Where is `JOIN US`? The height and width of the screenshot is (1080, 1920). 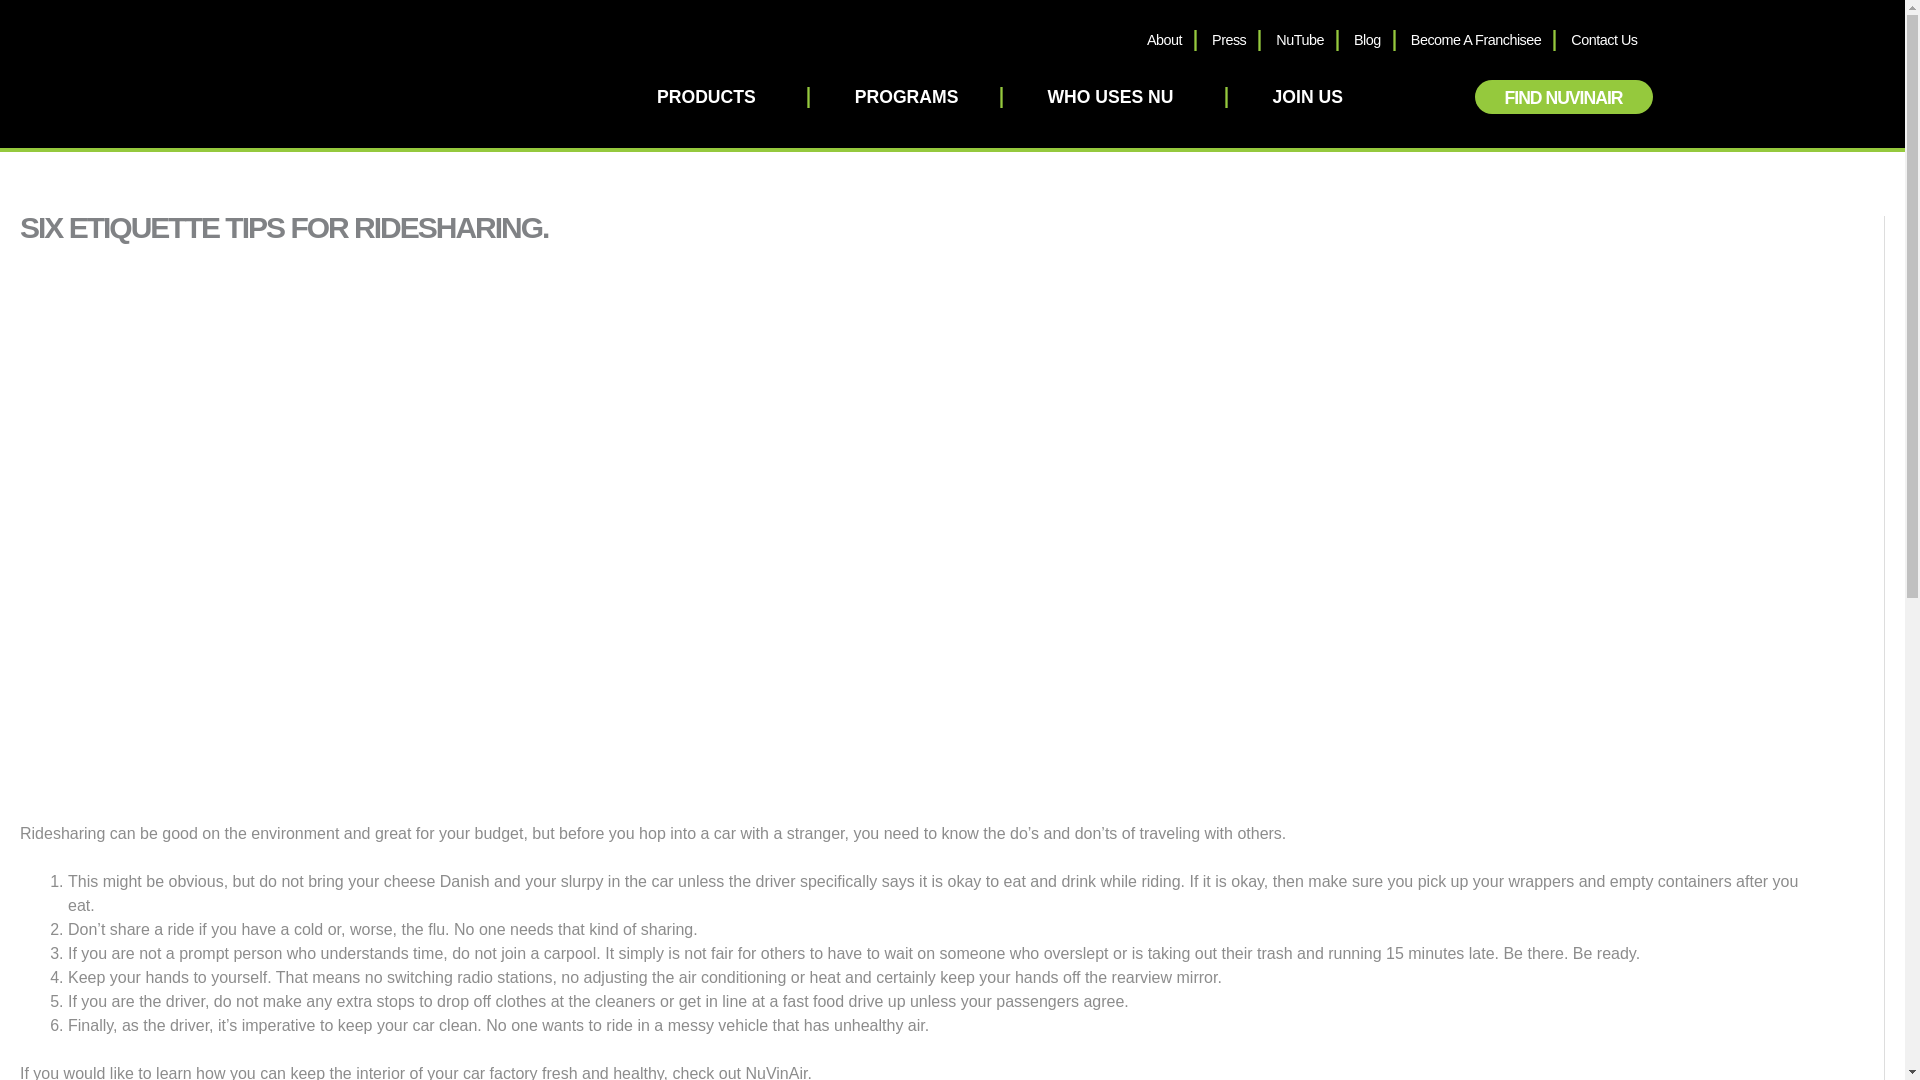
JOIN US is located at coordinates (1307, 96).